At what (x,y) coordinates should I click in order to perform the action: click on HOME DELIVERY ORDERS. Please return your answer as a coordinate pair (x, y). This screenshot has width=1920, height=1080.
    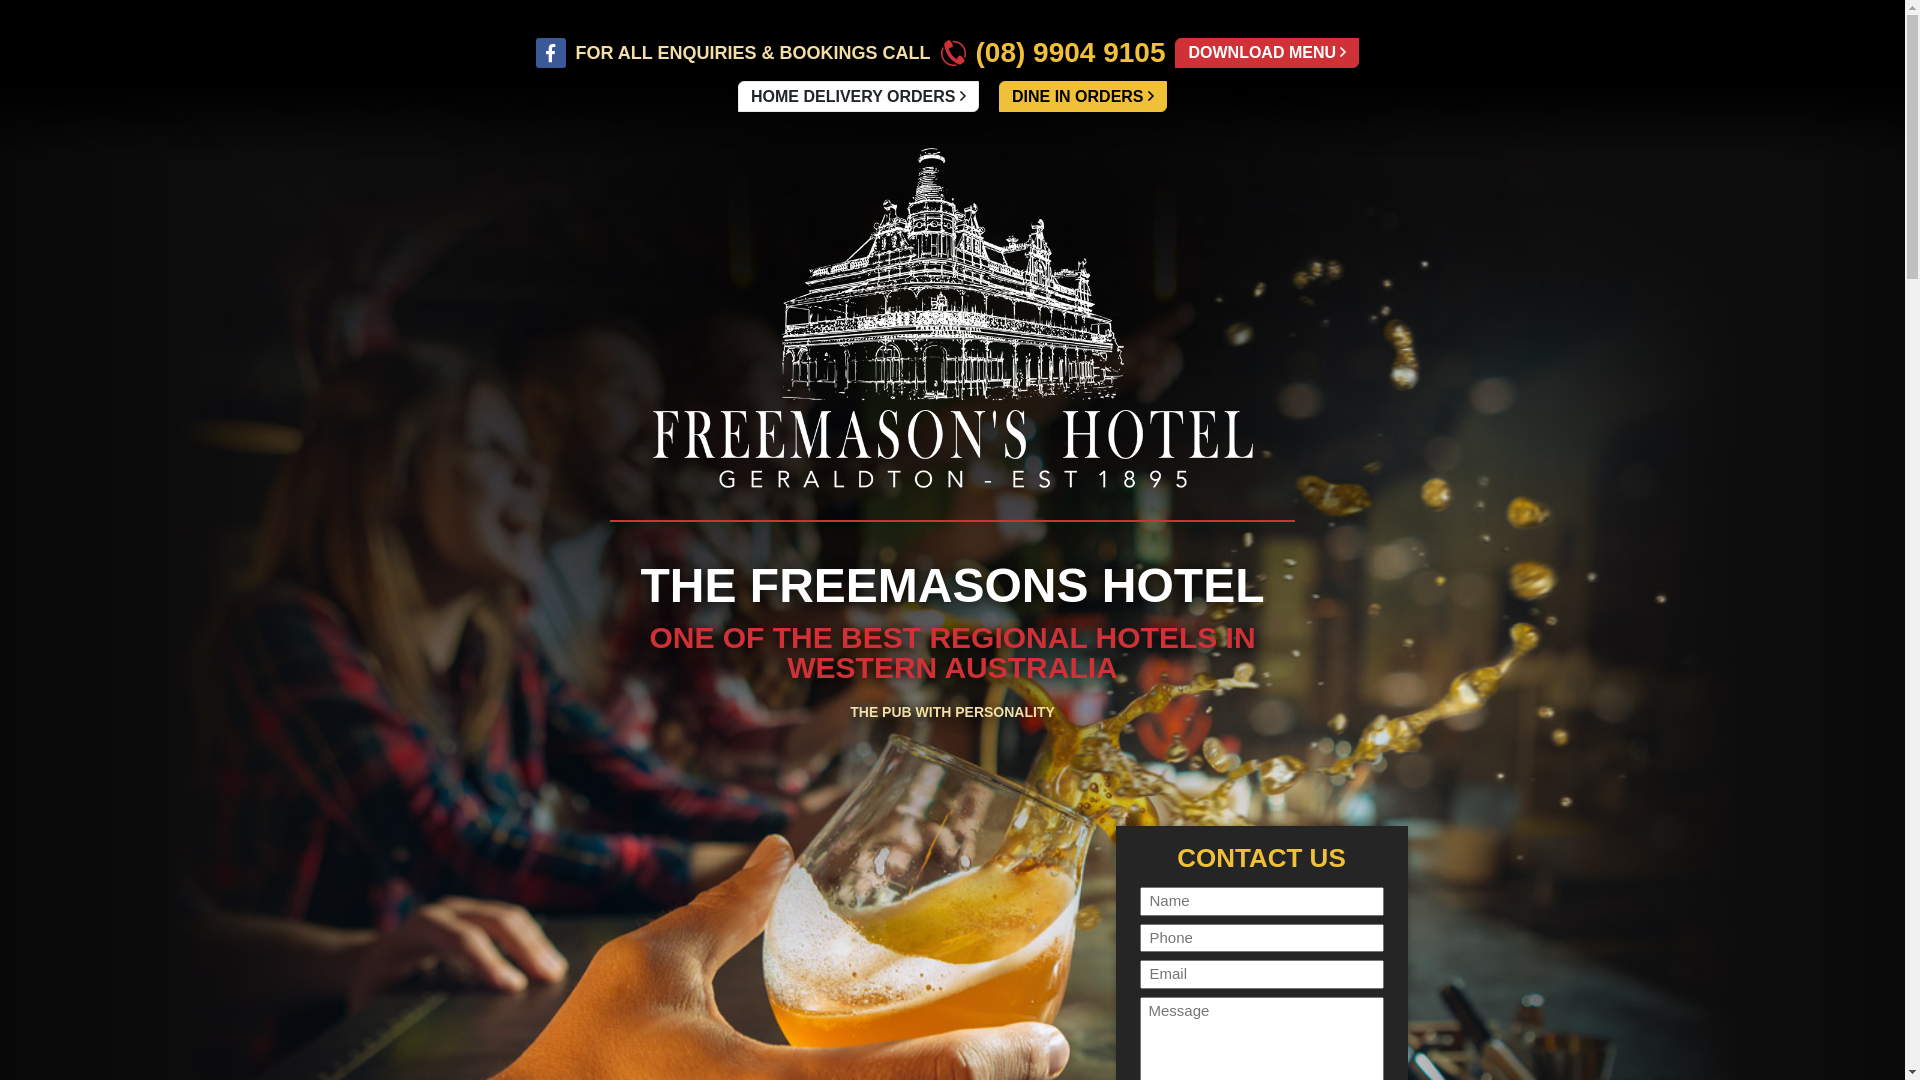
    Looking at the image, I should click on (858, 96).